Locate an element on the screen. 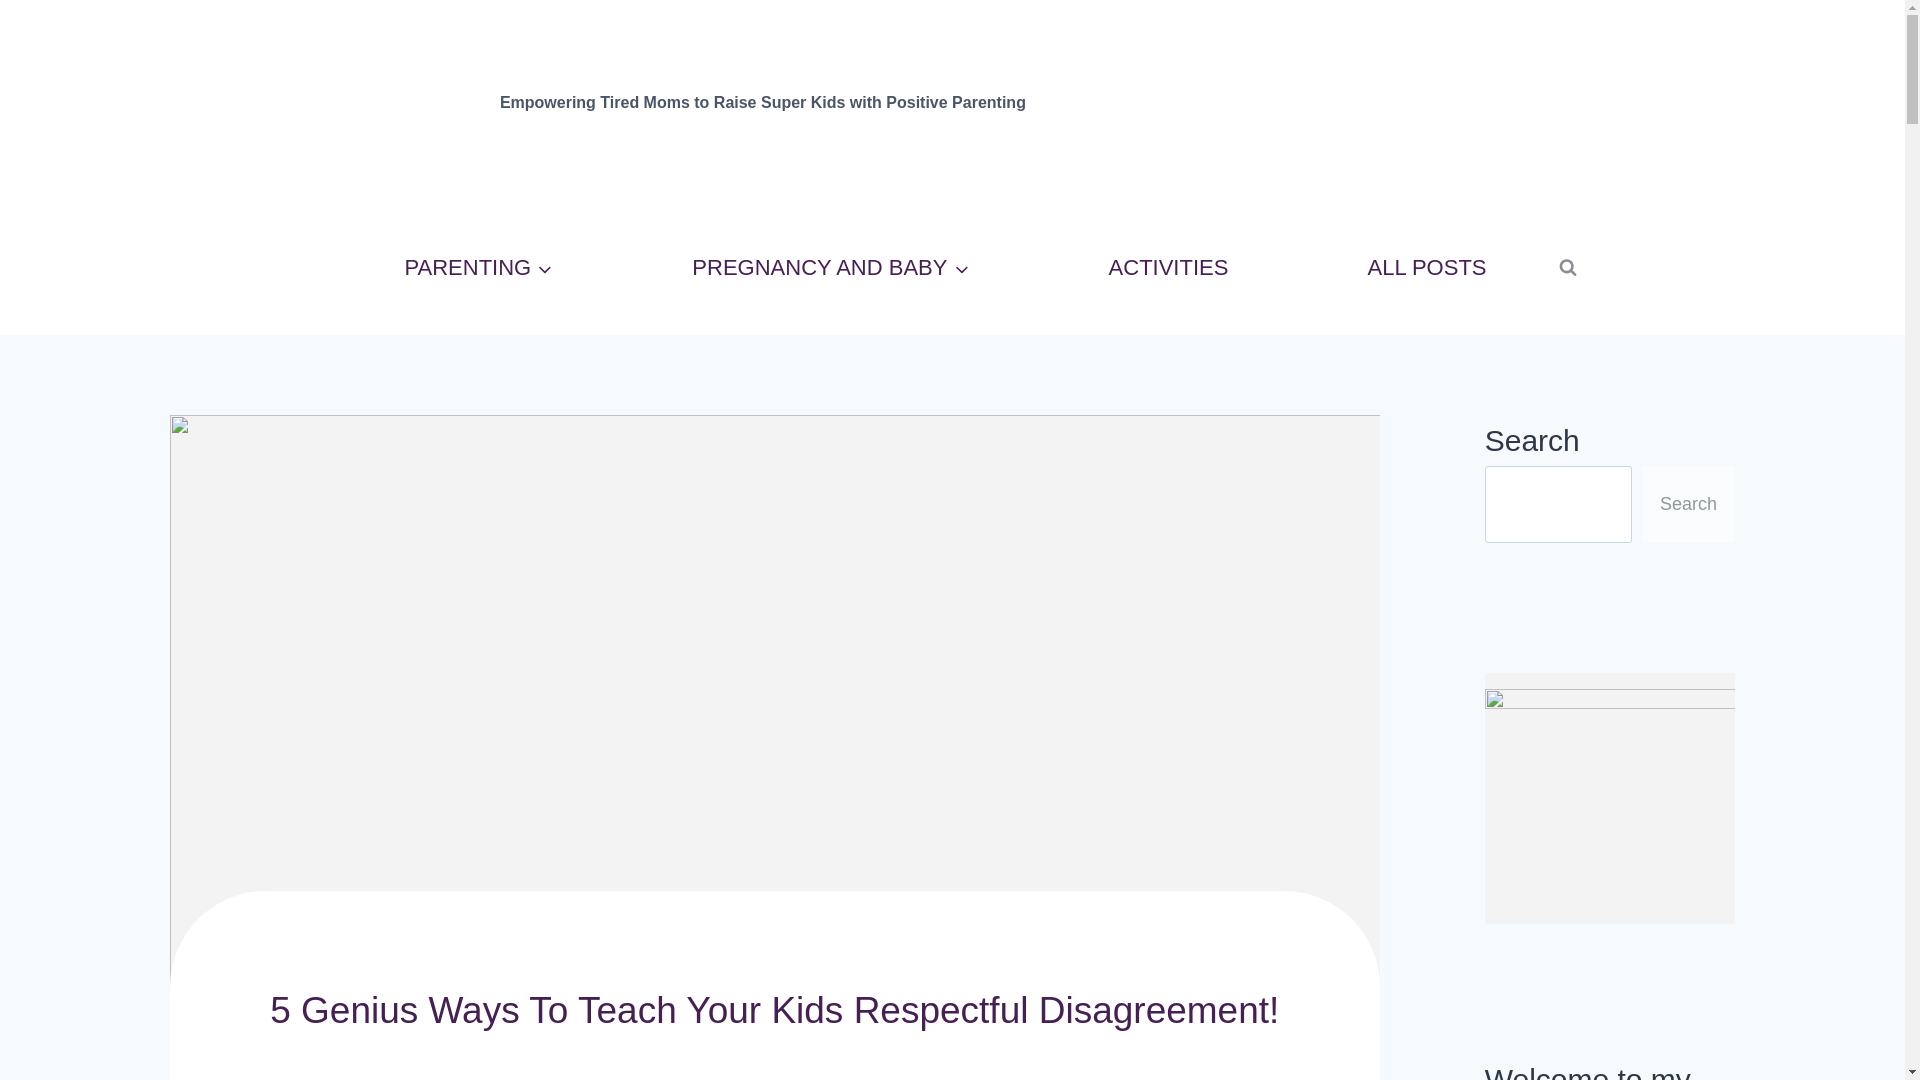 This screenshot has width=1920, height=1080. PREGNANCY AND BABY is located at coordinates (831, 268).